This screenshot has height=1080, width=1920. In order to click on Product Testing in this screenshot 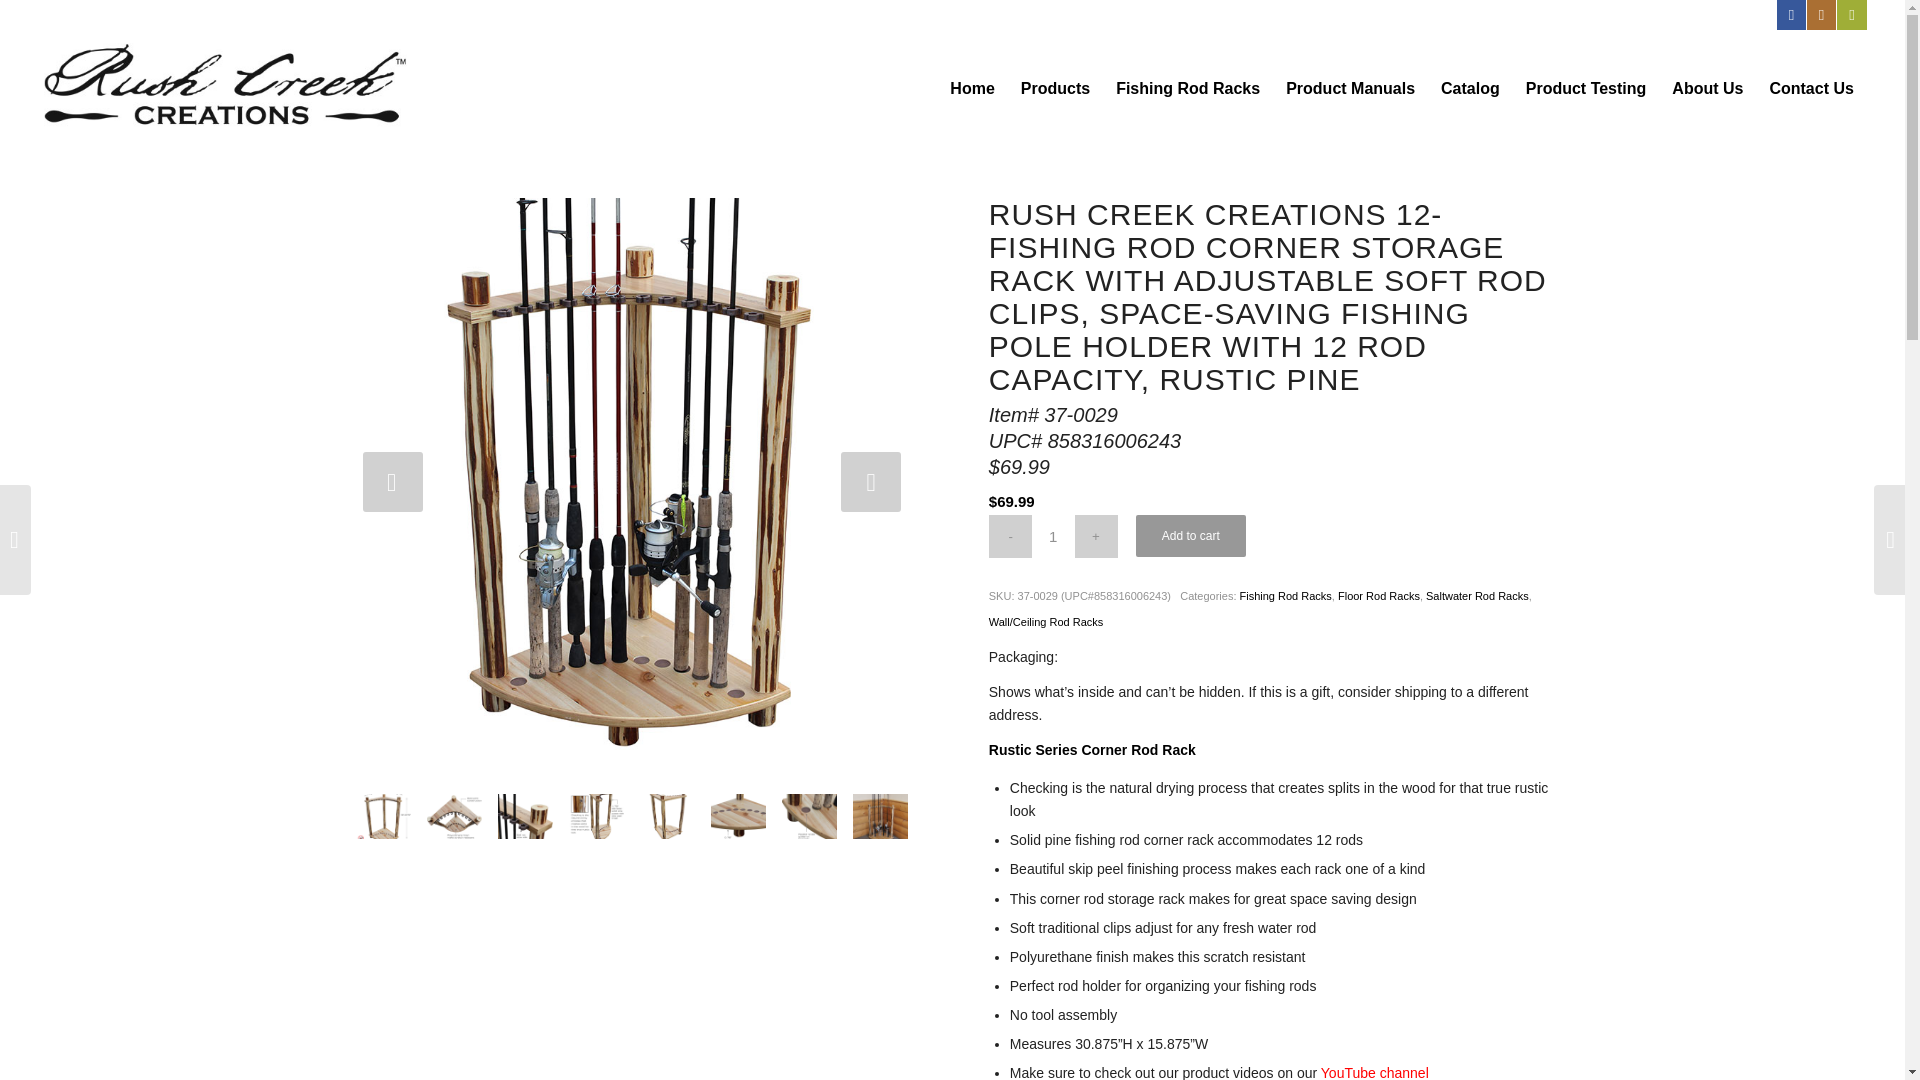, I will do `click(1586, 88)`.